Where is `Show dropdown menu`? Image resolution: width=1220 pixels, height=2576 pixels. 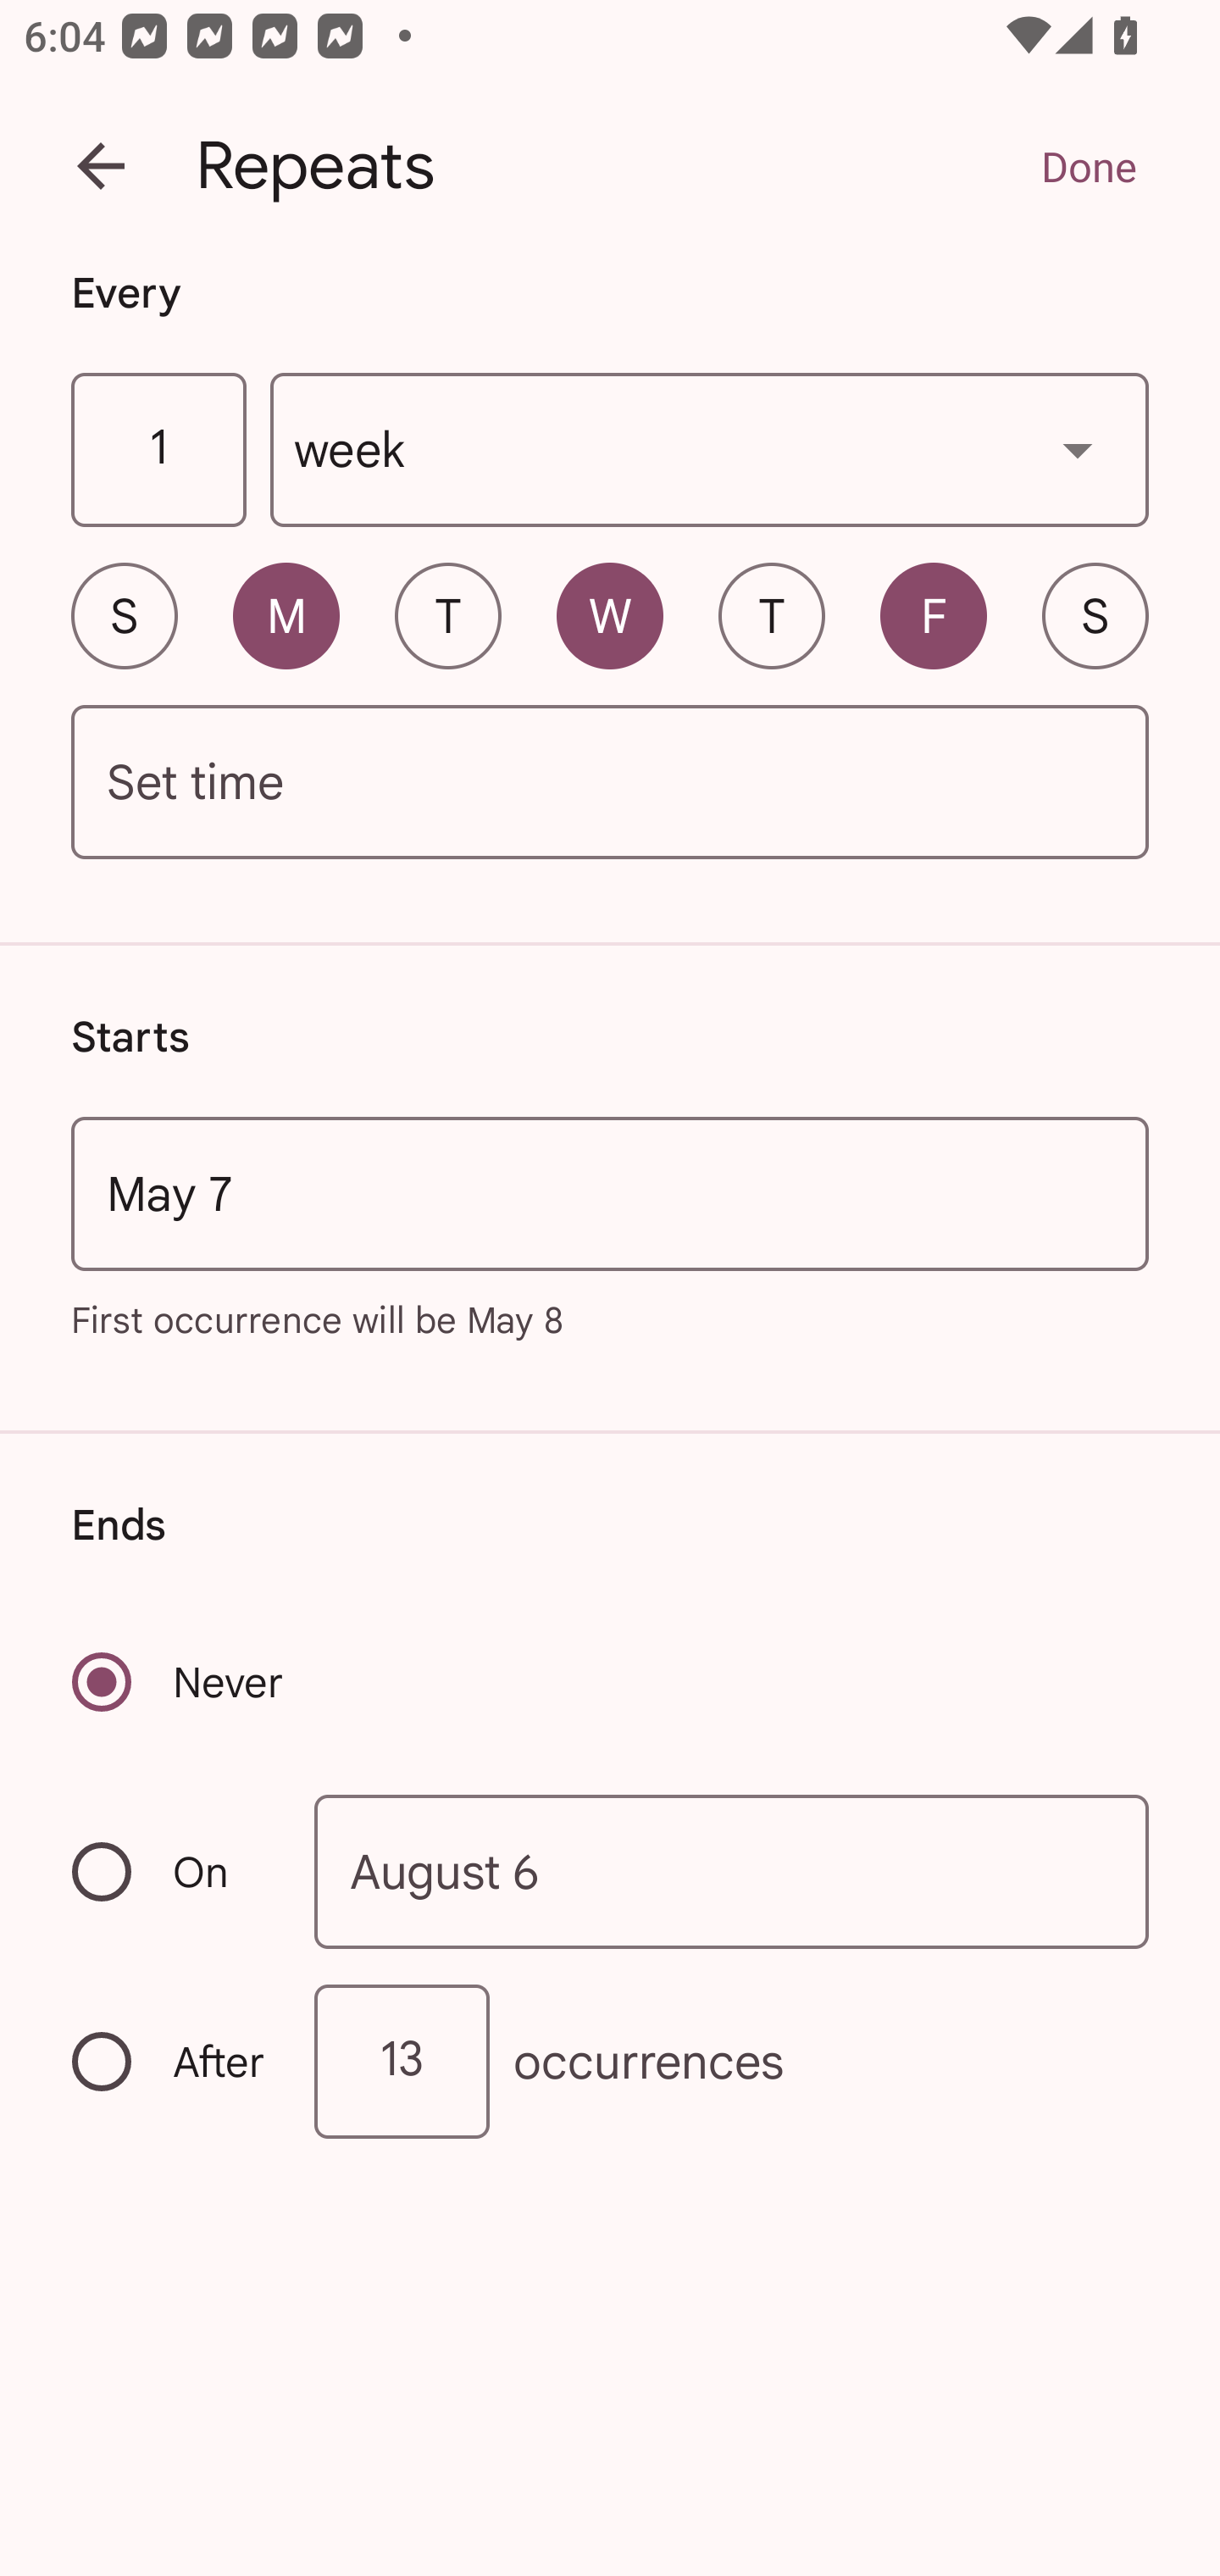 Show dropdown menu is located at coordinates (1078, 449).